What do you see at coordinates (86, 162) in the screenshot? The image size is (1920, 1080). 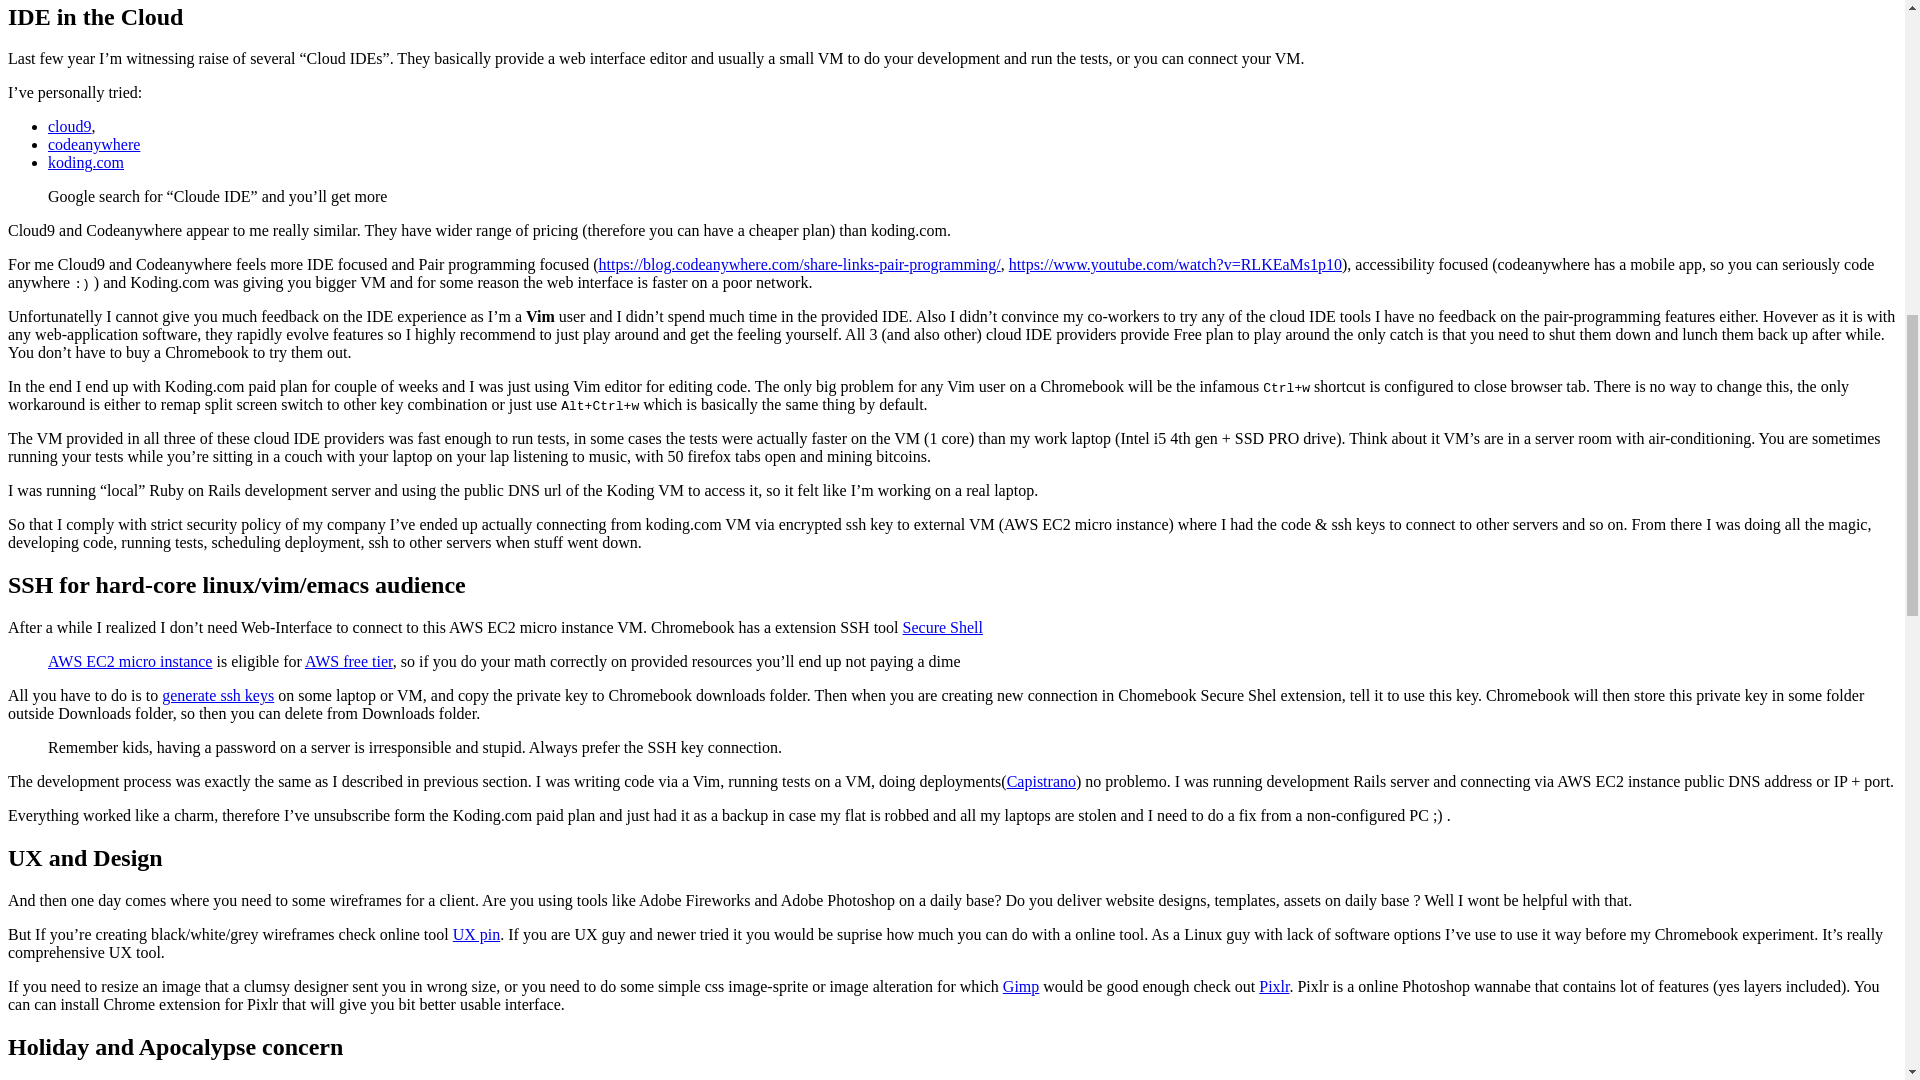 I see `koding.com` at bounding box center [86, 162].